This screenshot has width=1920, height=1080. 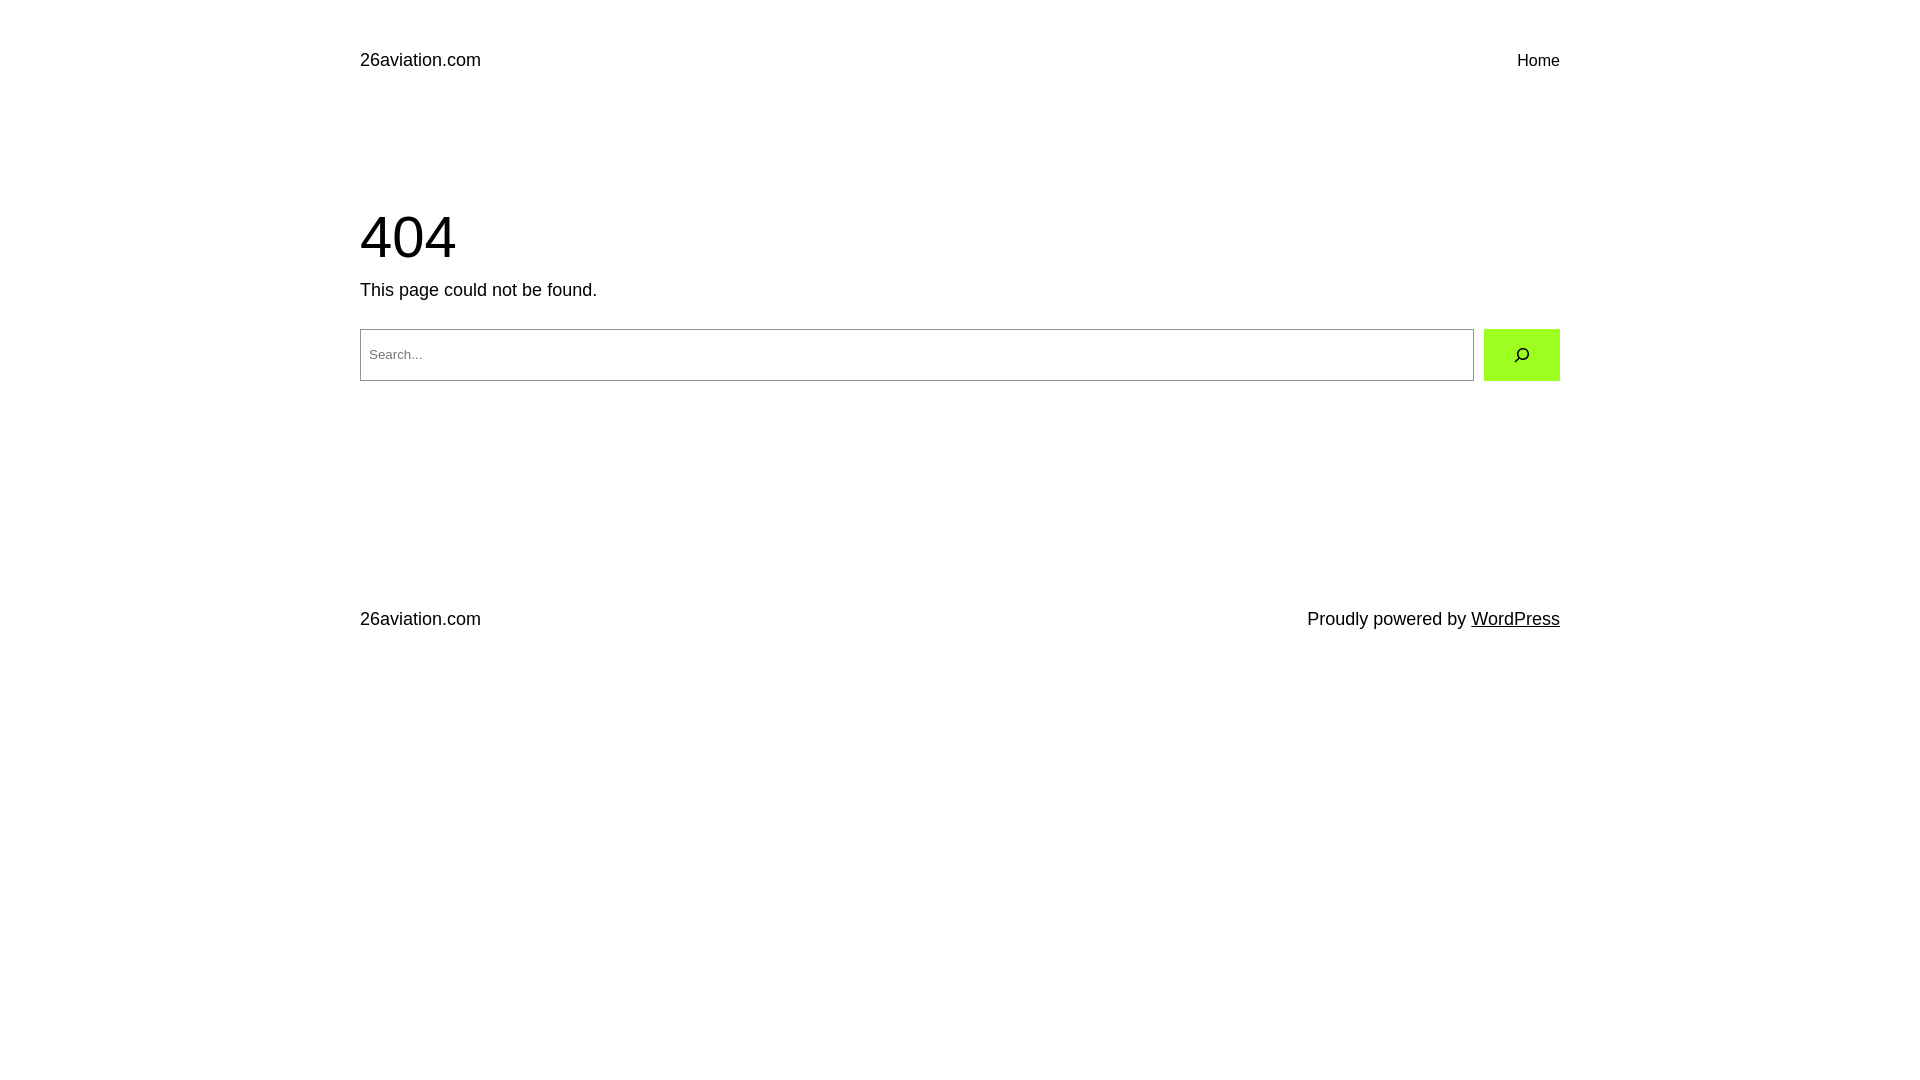 I want to click on 26aviation.com, so click(x=420, y=60).